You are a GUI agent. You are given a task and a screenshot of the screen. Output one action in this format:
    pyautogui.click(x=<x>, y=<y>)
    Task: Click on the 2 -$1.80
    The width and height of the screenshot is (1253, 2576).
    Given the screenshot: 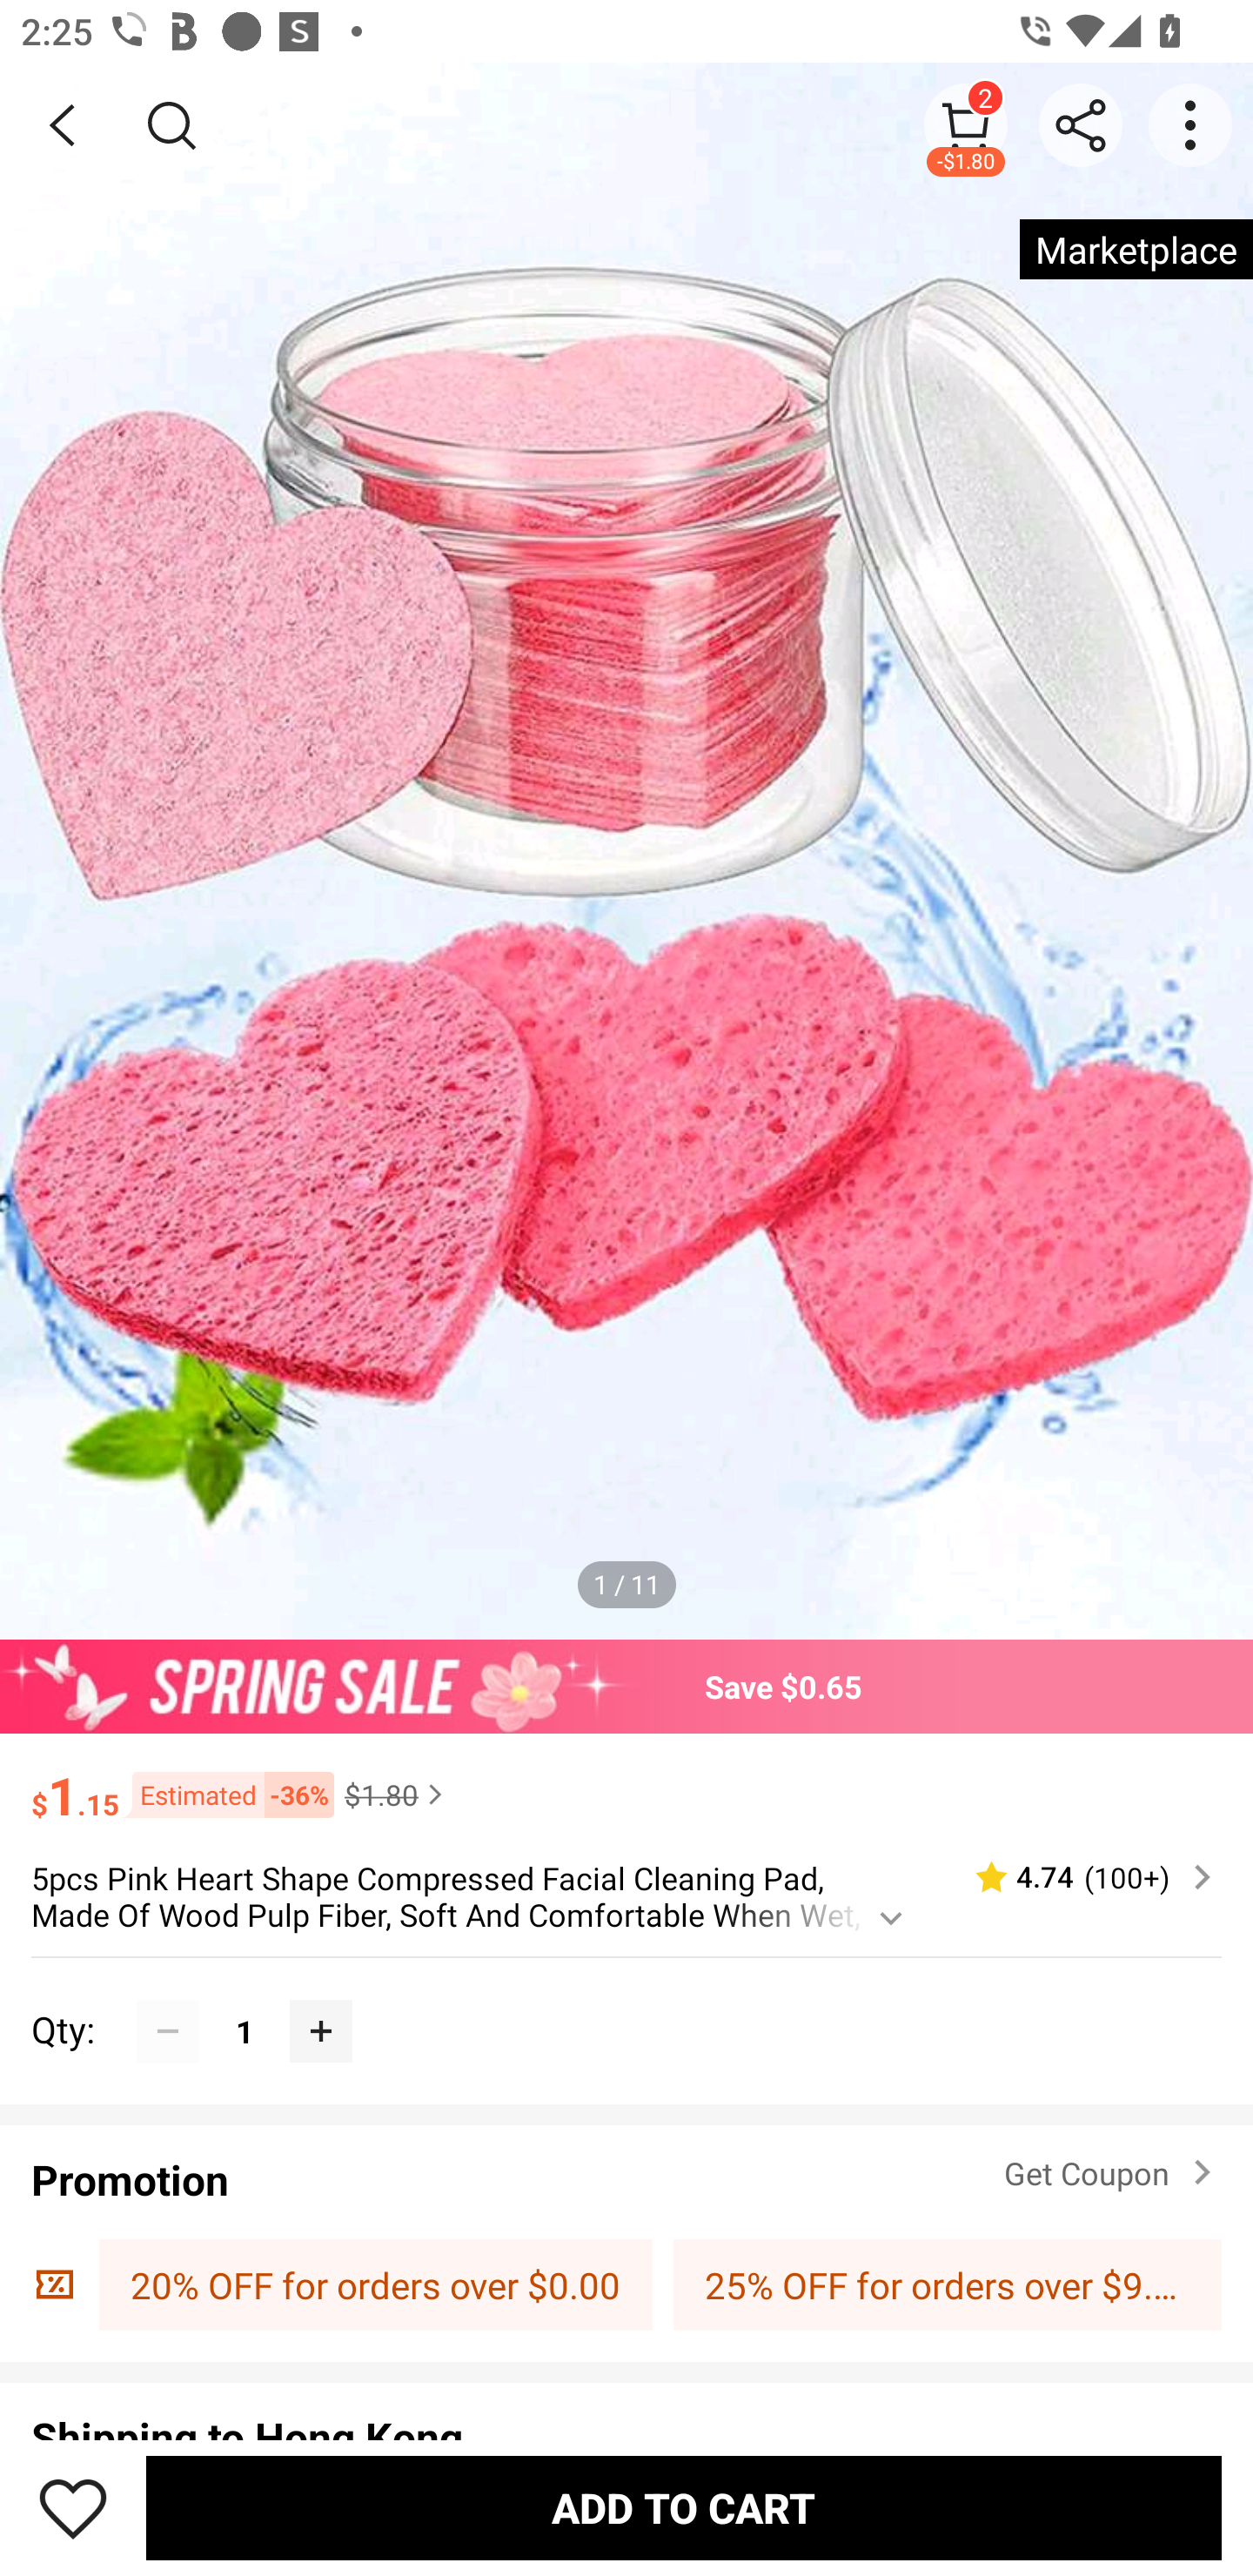 What is the action you would take?
    pyautogui.click(x=966, y=124)
    